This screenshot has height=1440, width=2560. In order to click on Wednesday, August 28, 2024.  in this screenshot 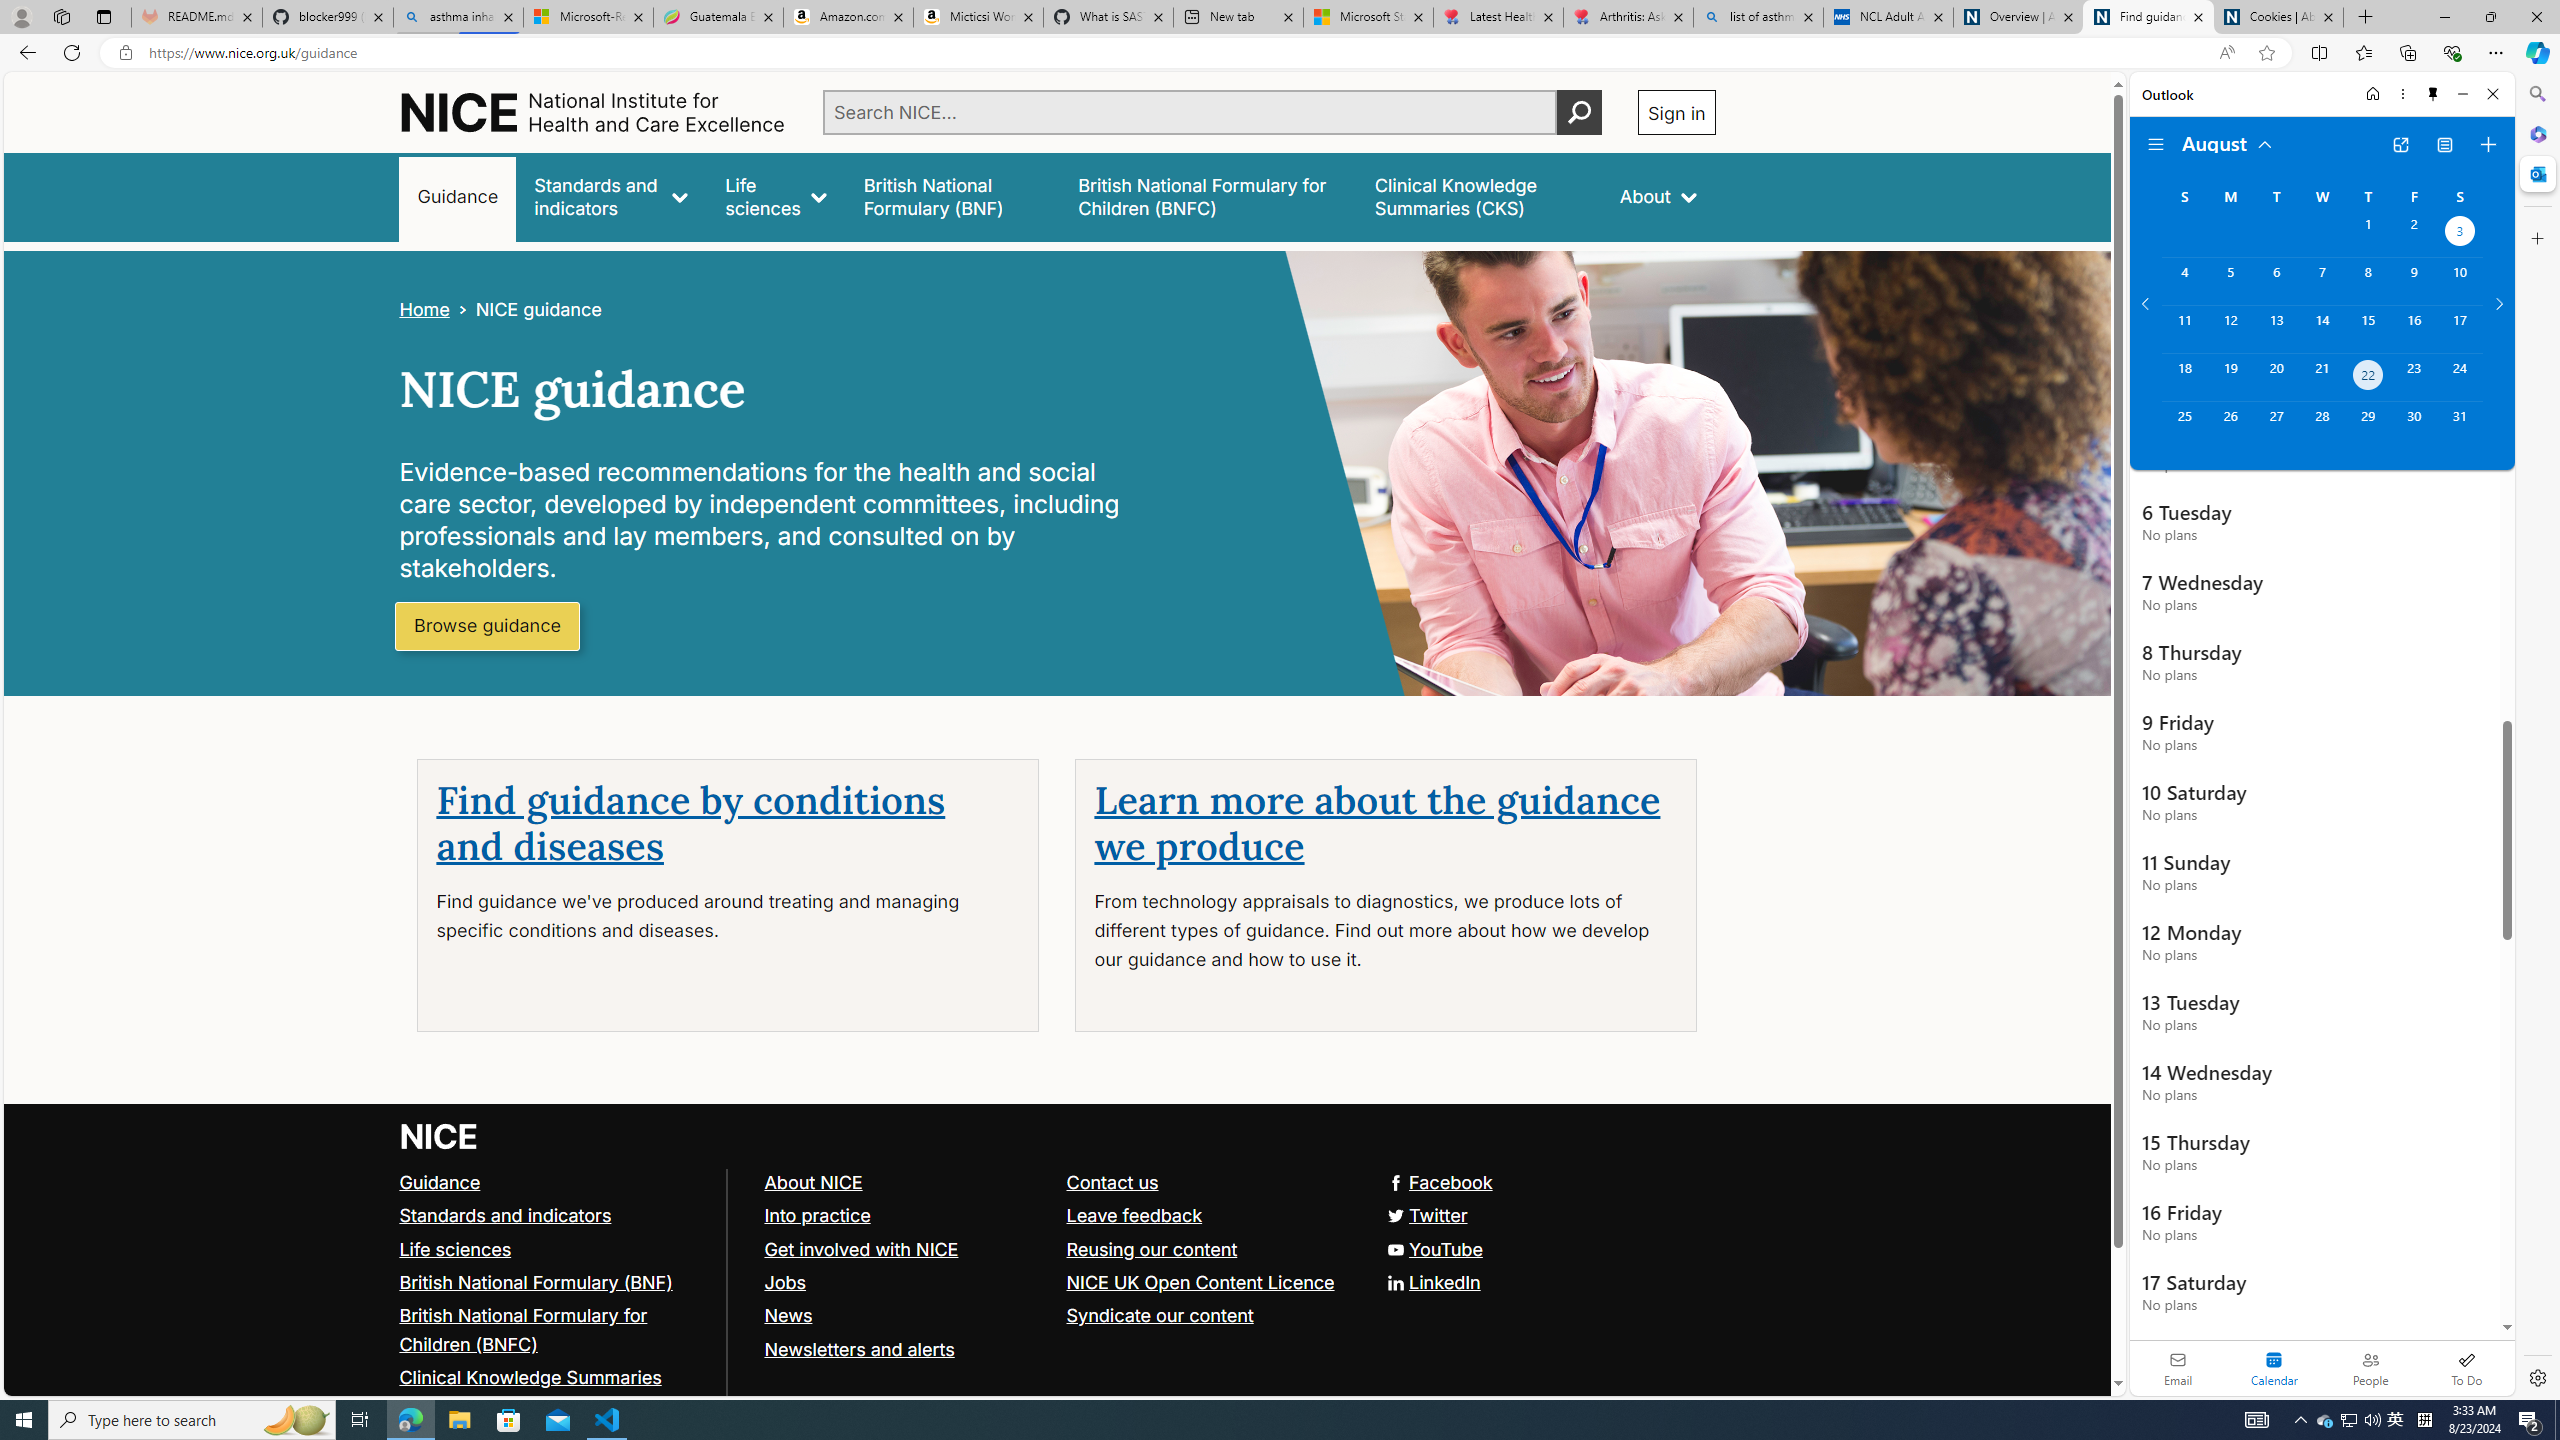, I will do `click(2321, 425)`.